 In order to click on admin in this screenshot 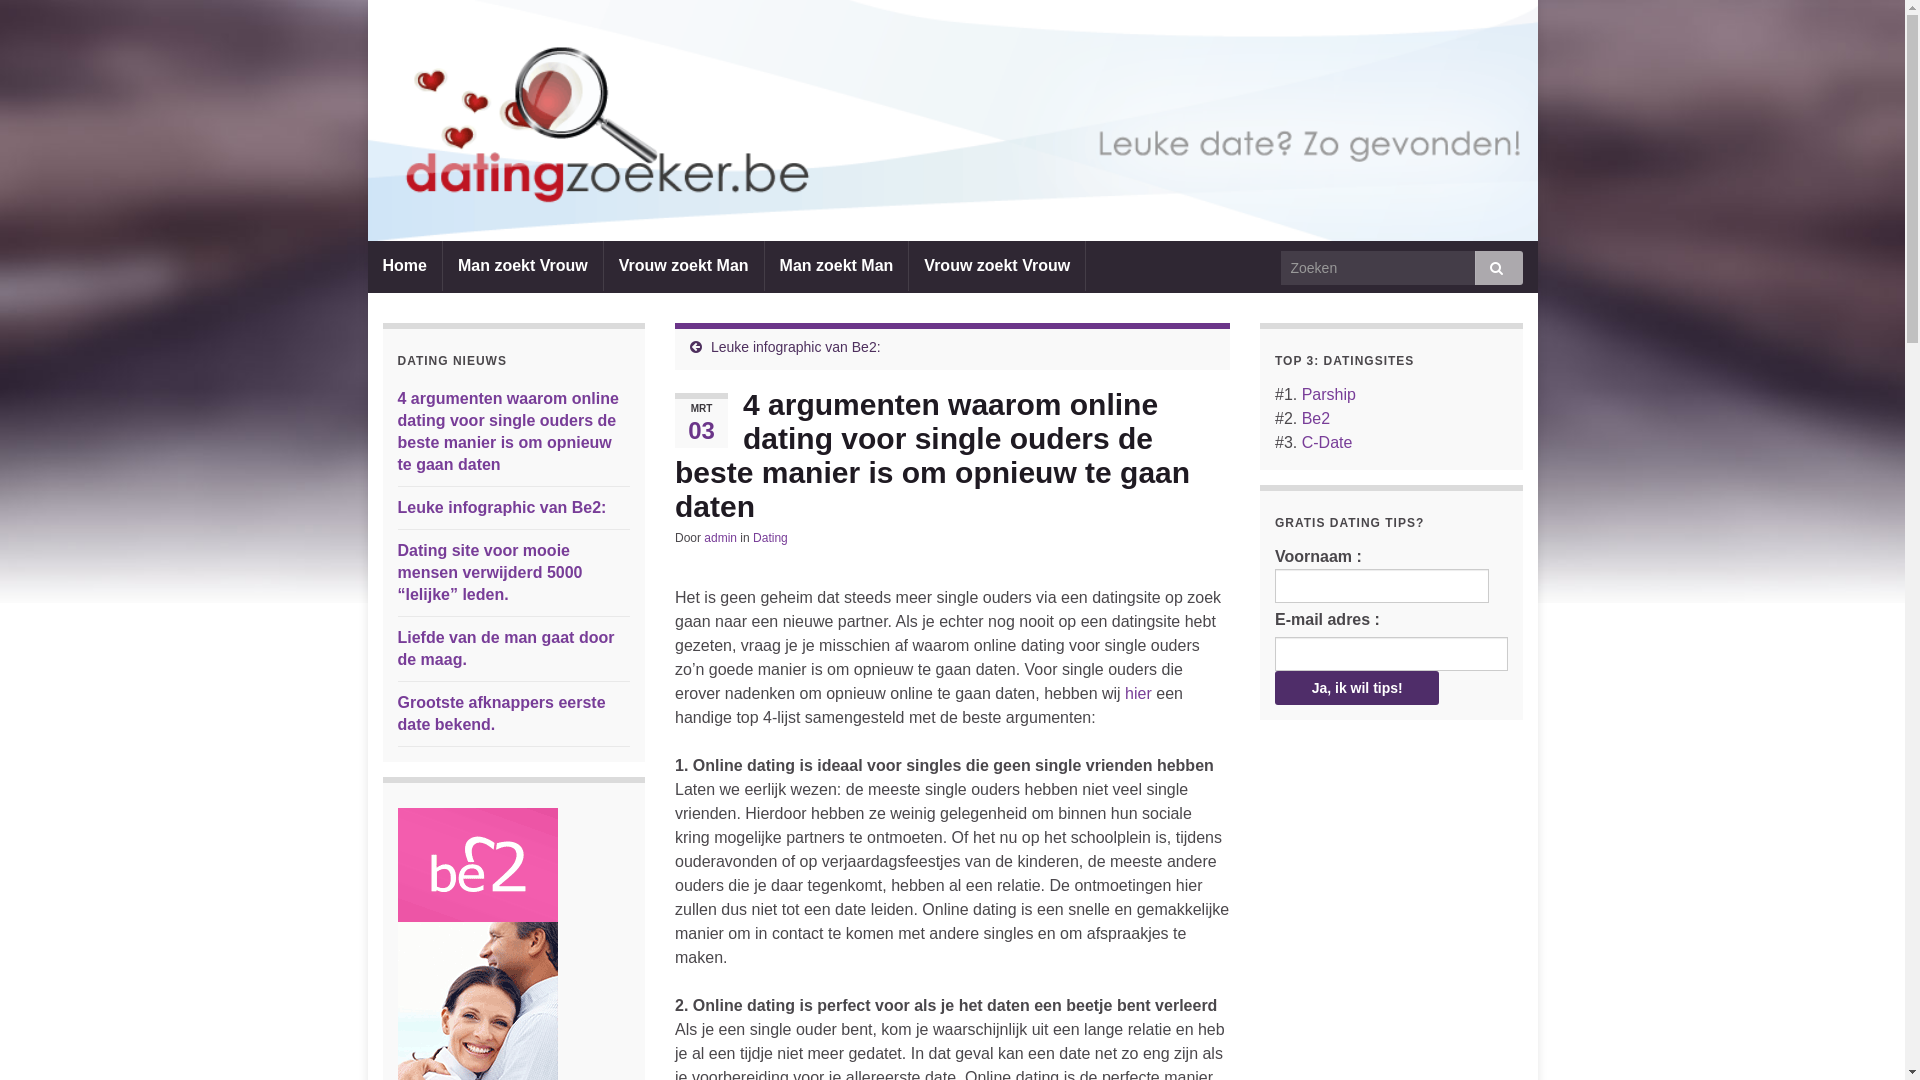, I will do `click(720, 538)`.